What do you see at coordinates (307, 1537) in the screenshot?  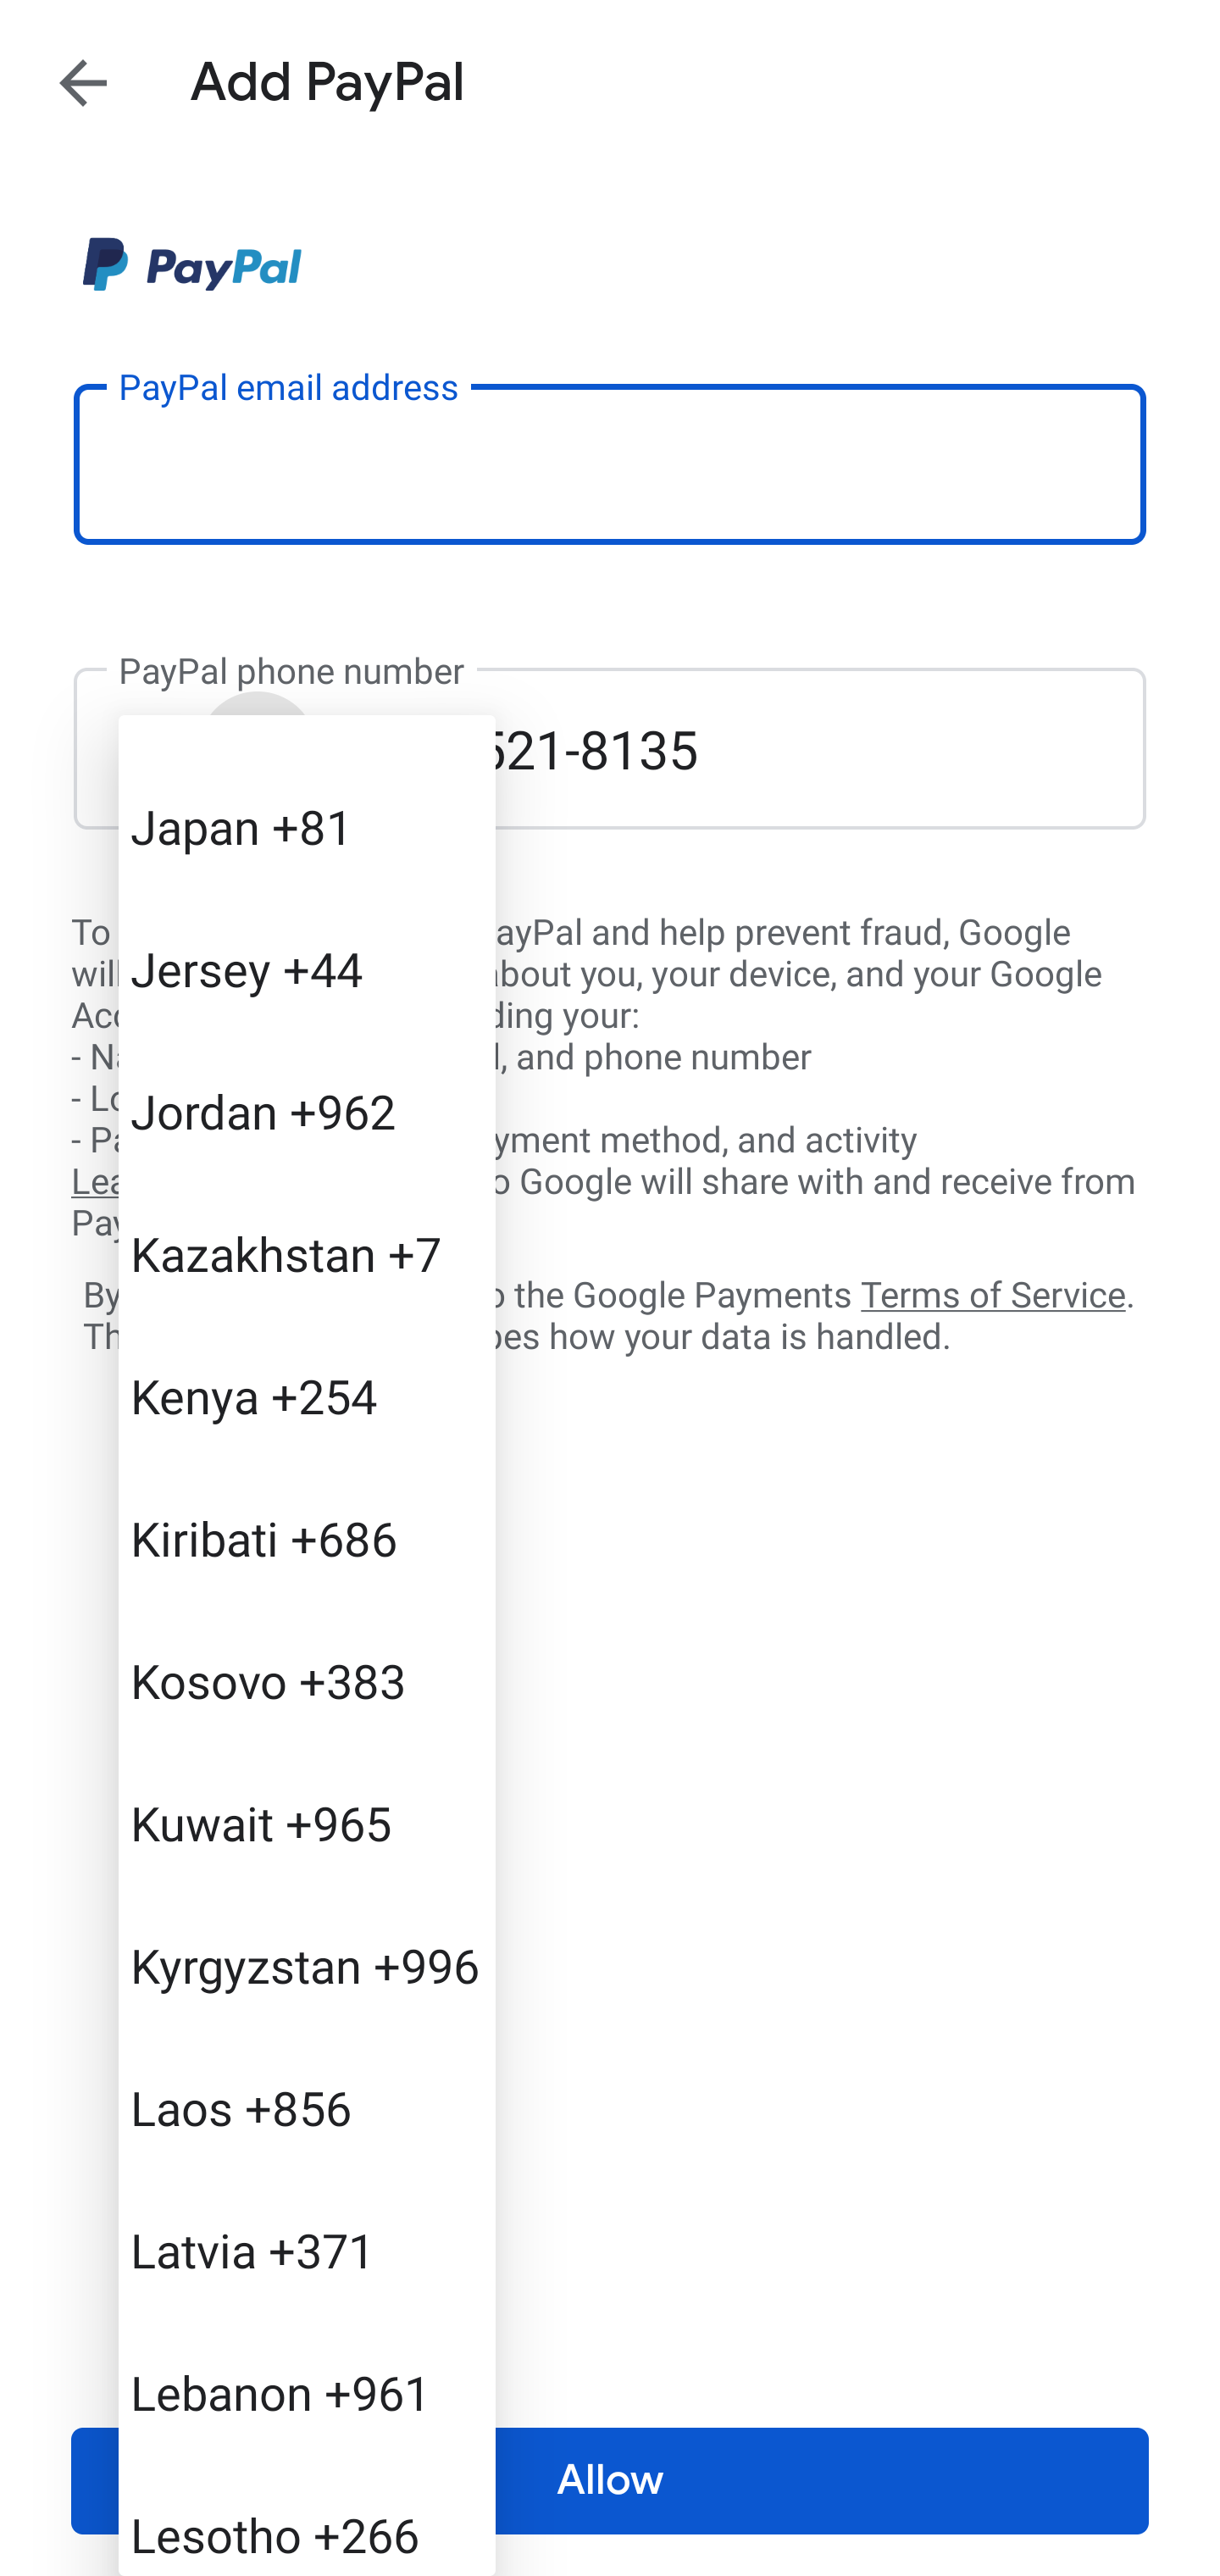 I see `Kiribati +686` at bounding box center [307, 1537].